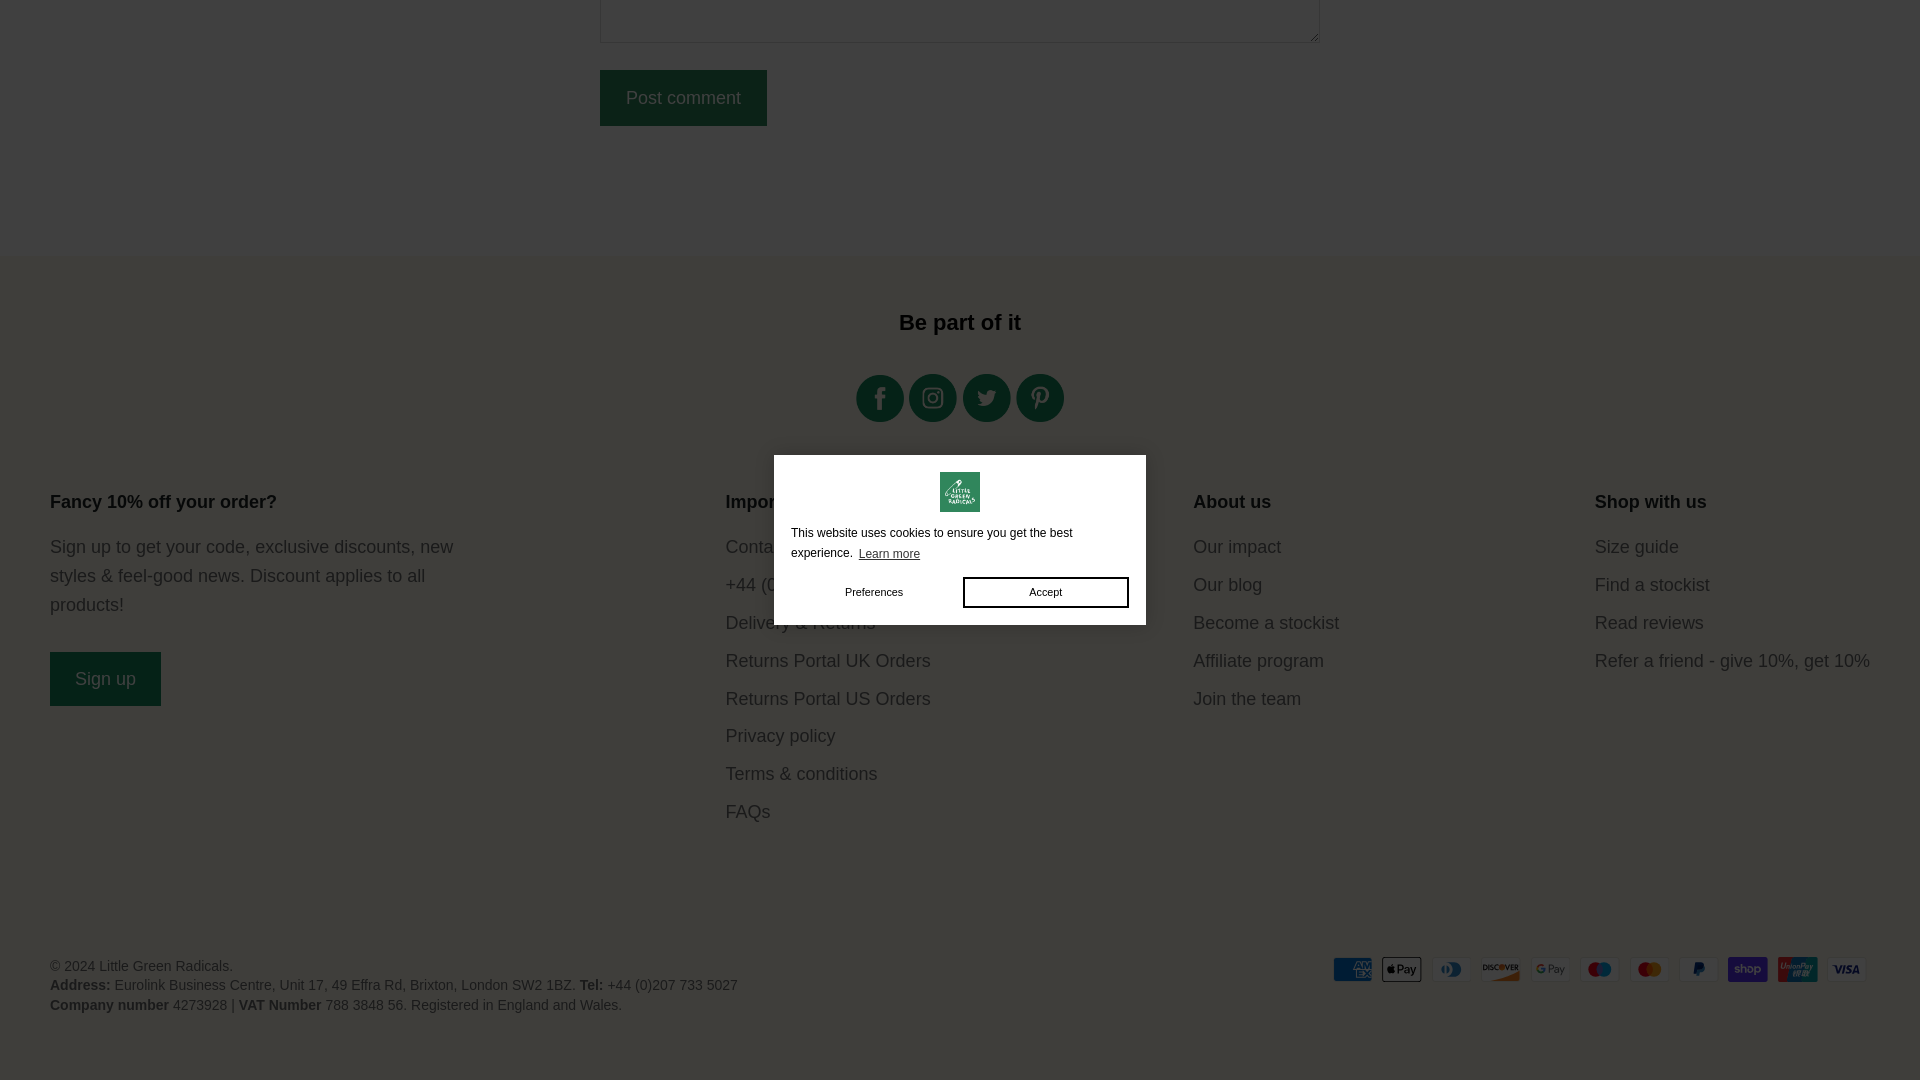 This screenshot has width=1920, height=1080. What do you see at coordinates (1550, 968) in the screenshot?
I see `Google Pay` at bounding box center [1550, 968].